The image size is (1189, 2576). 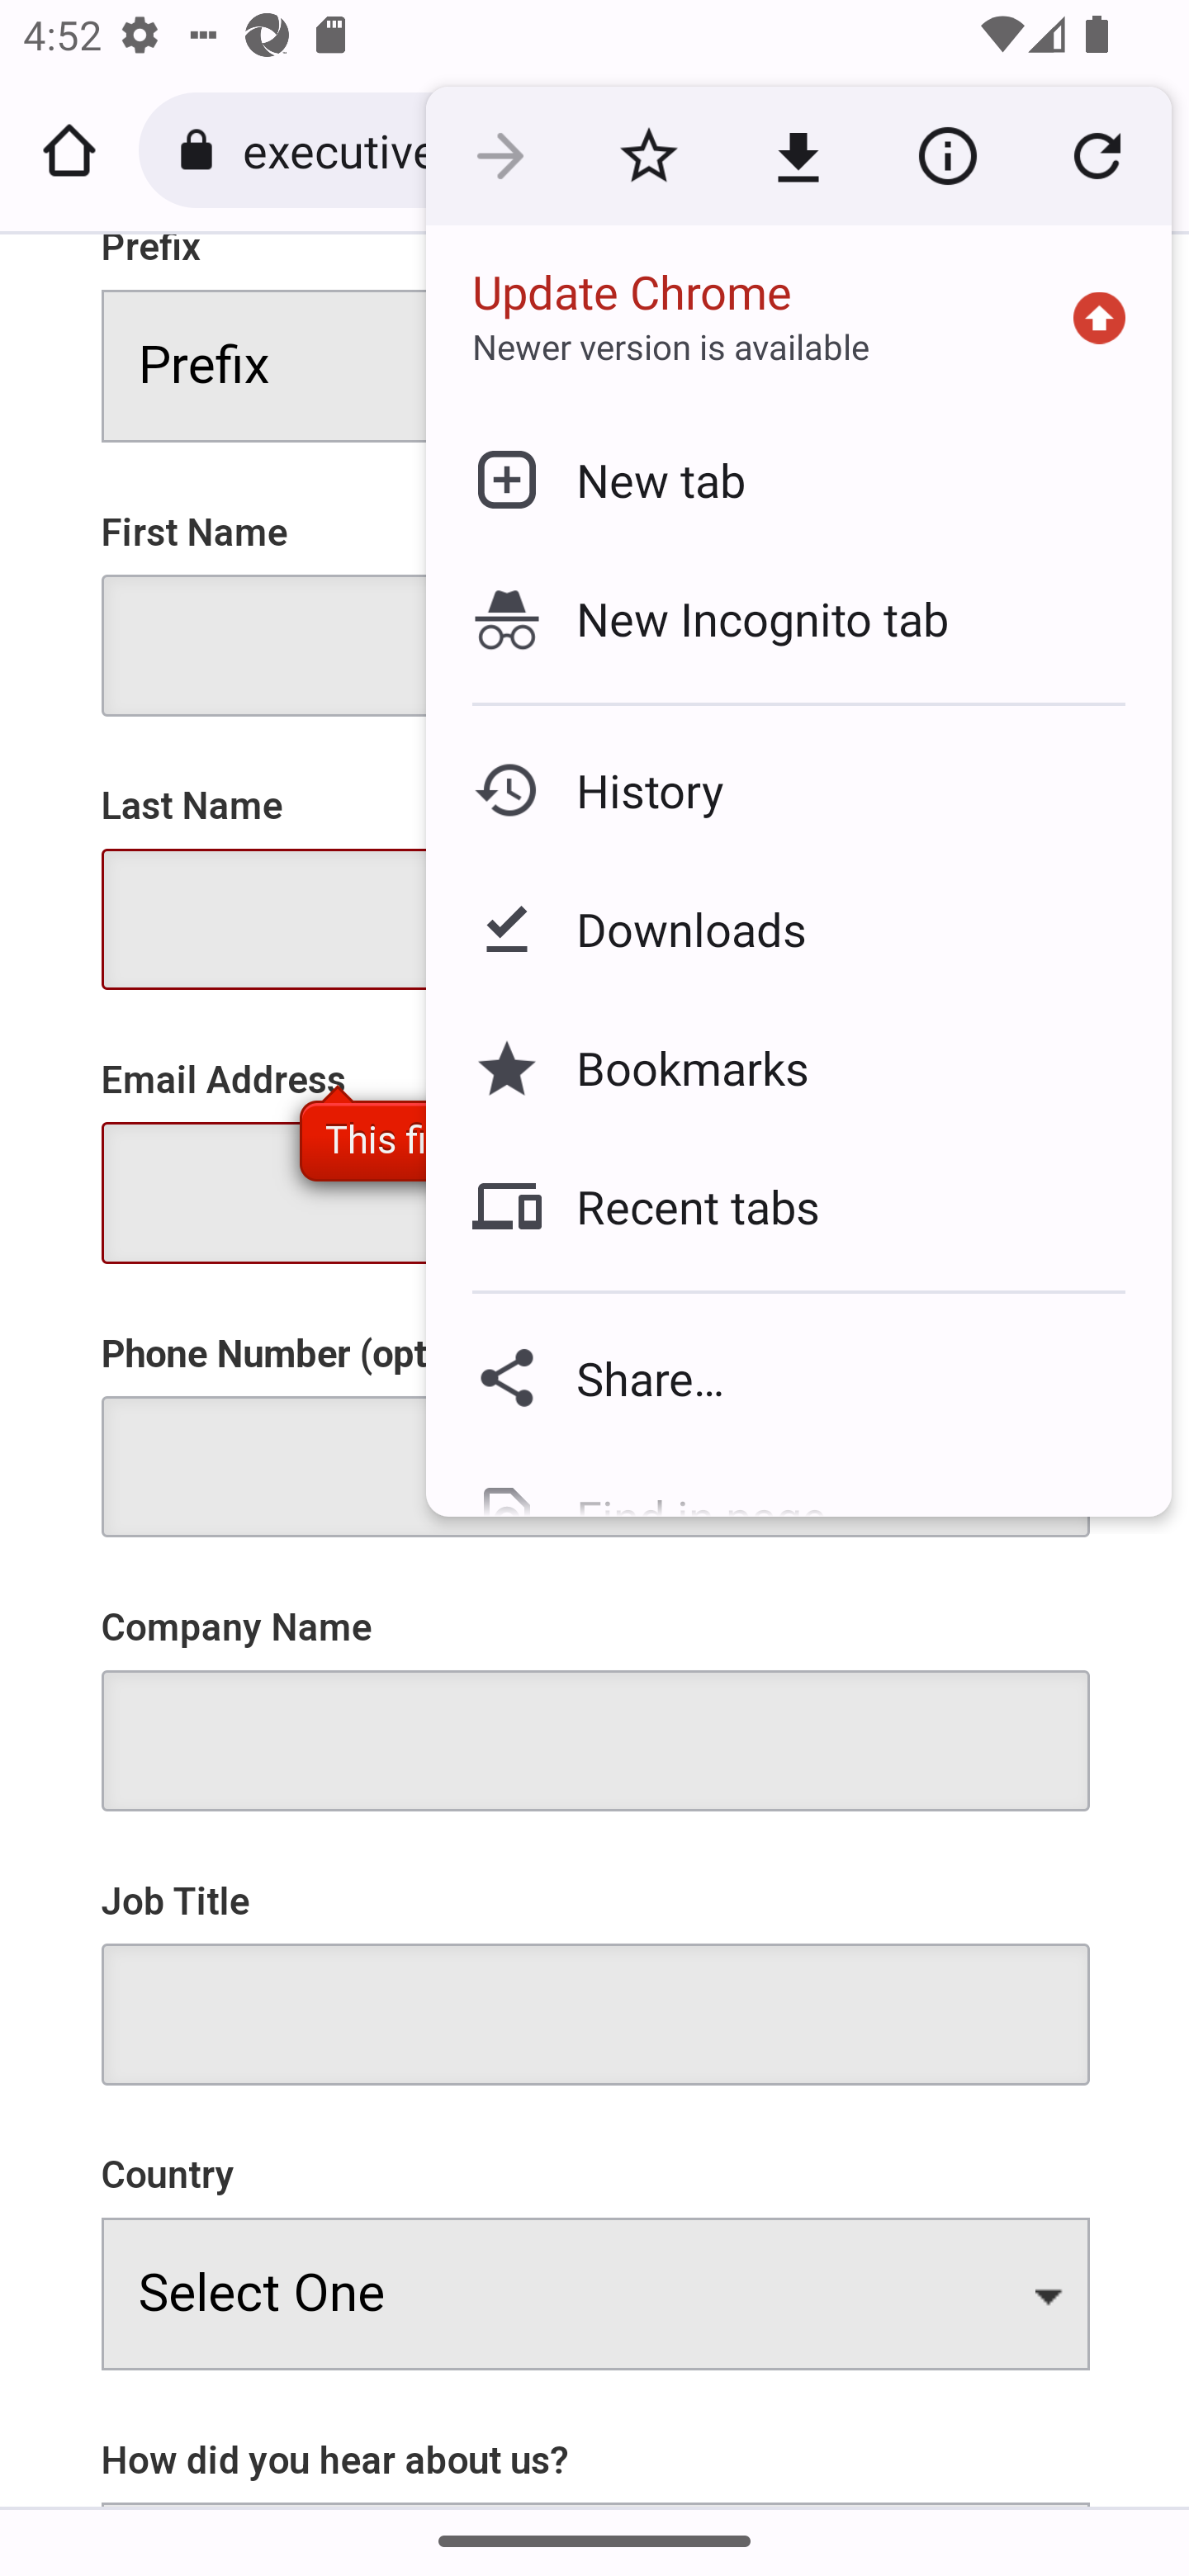 I want to click on Download, so click(x=798, y=157).